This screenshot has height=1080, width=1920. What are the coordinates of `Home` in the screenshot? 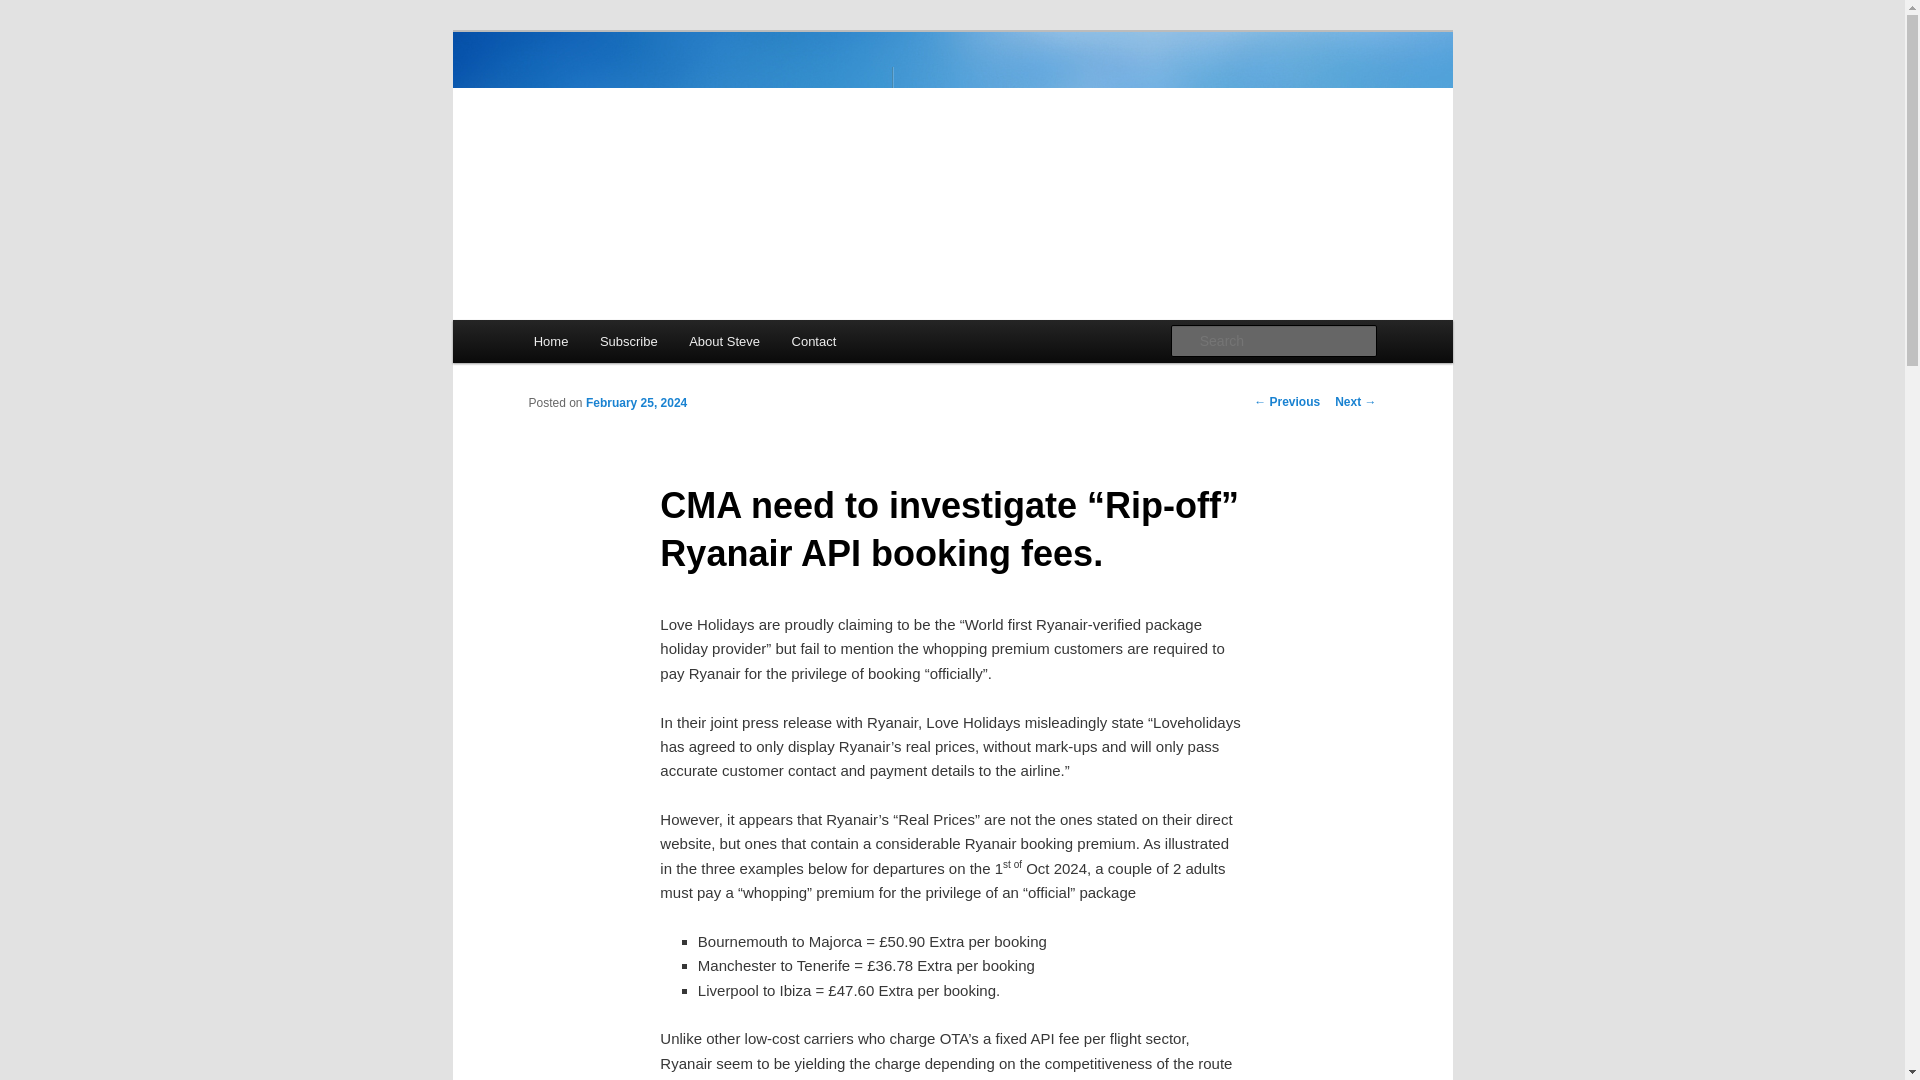 It's located at (550, 340).